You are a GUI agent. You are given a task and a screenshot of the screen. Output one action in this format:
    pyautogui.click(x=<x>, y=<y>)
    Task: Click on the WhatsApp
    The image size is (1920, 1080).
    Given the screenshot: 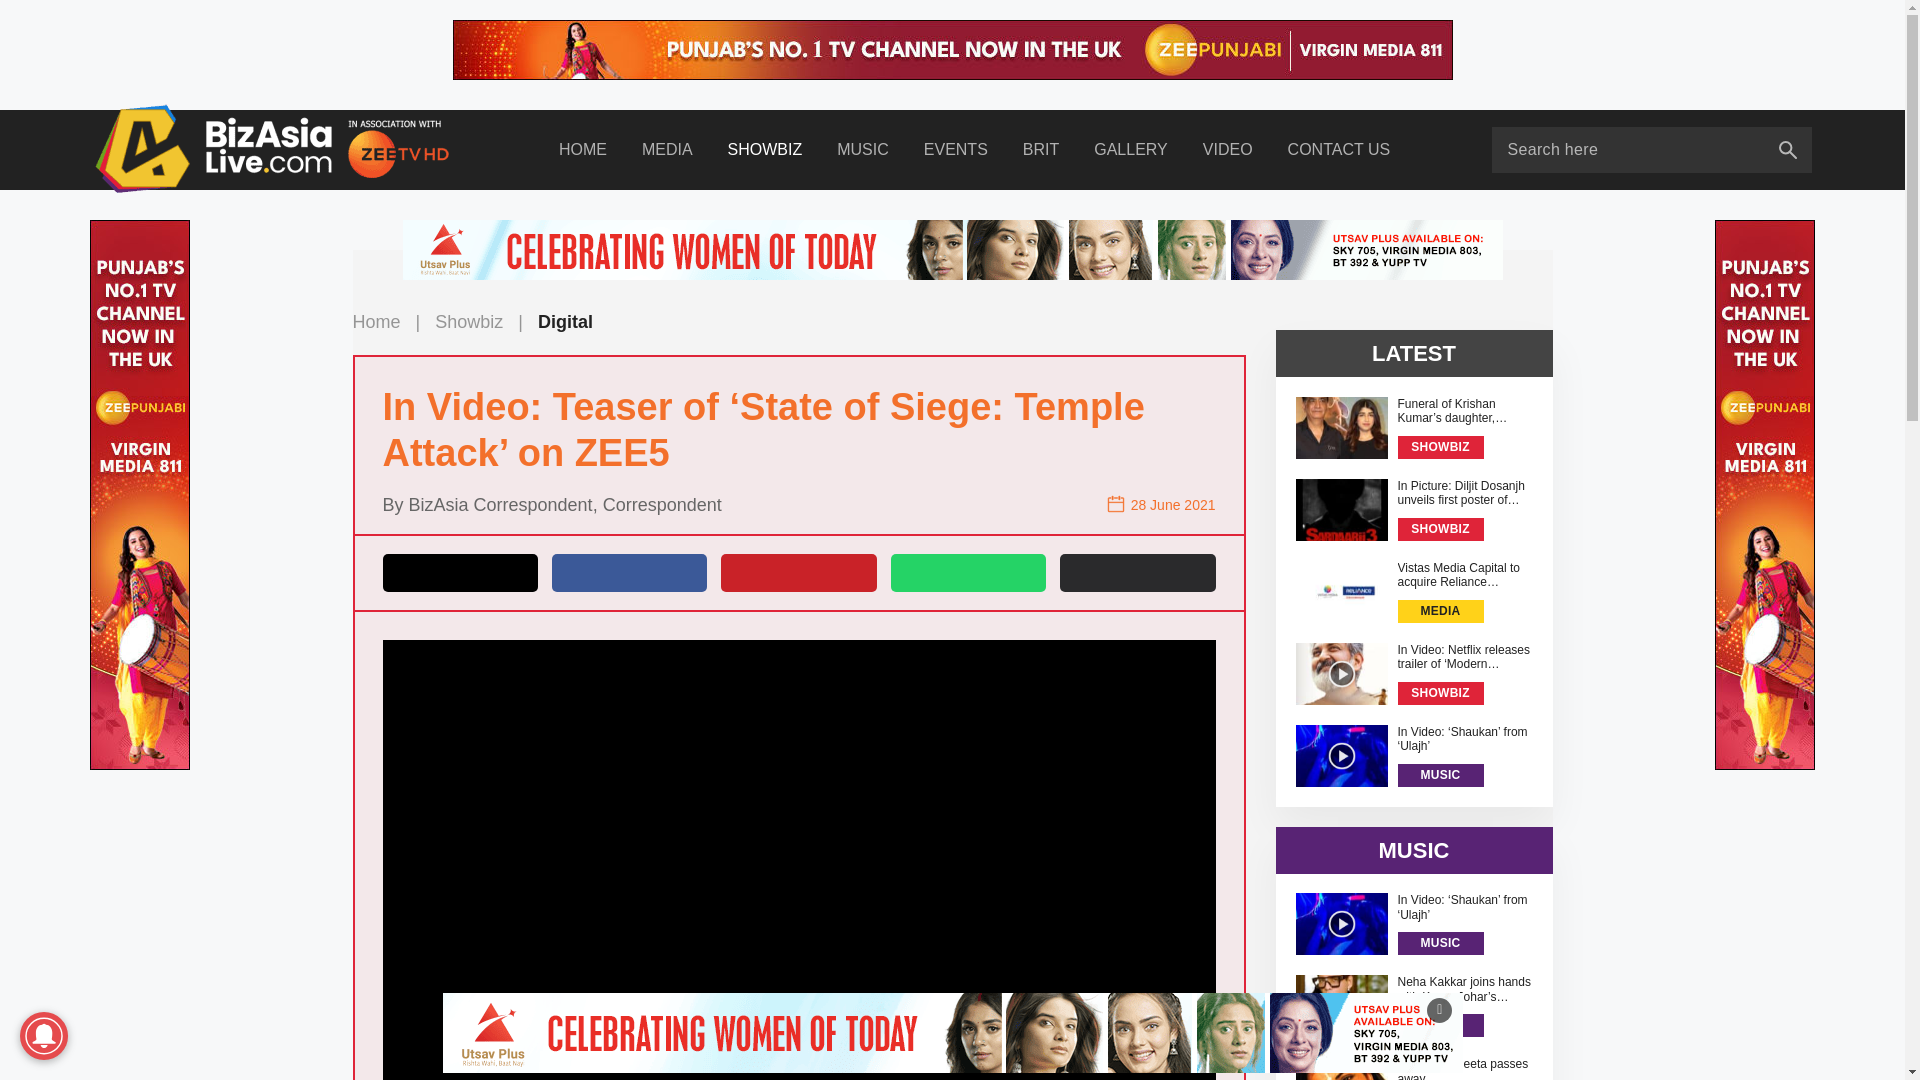 What is the action you would take?
    pyautogui.click(x=968, y=572)
    